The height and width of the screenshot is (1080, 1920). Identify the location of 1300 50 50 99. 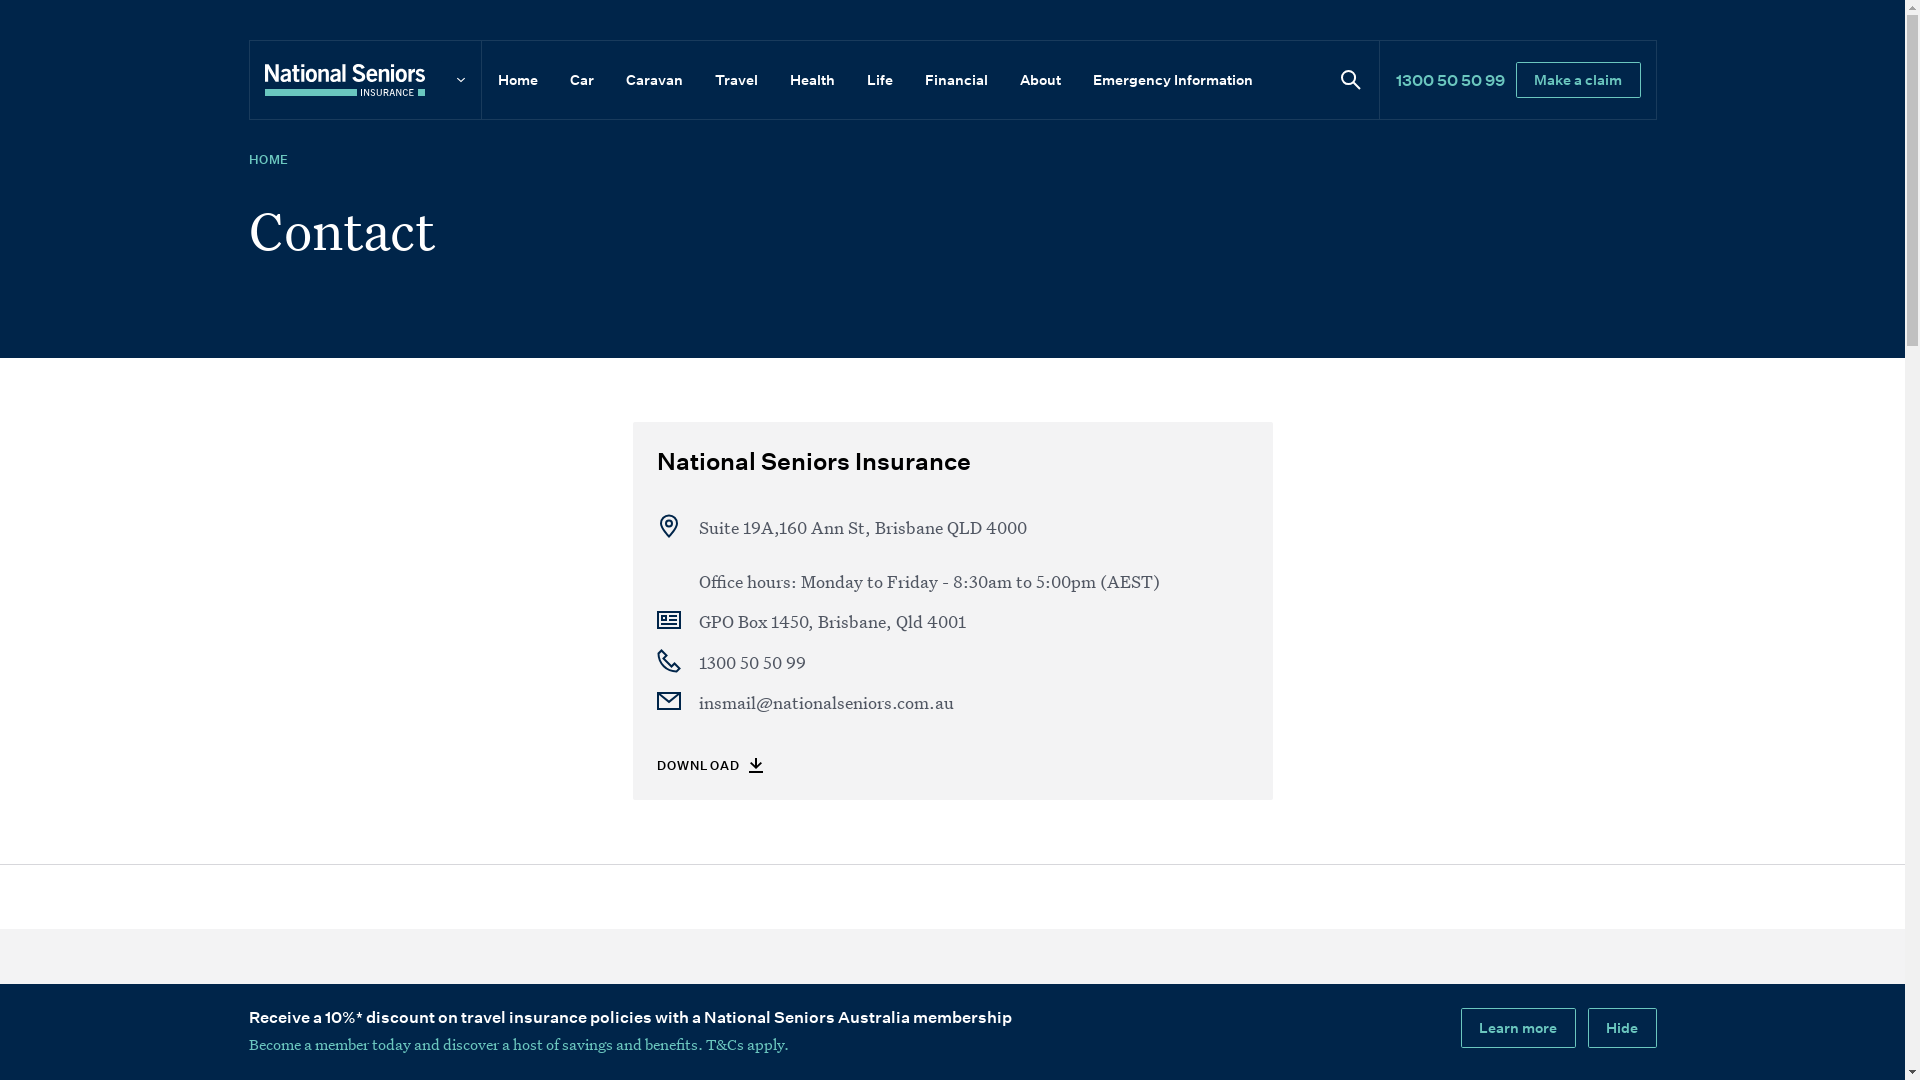
(1450, 80).